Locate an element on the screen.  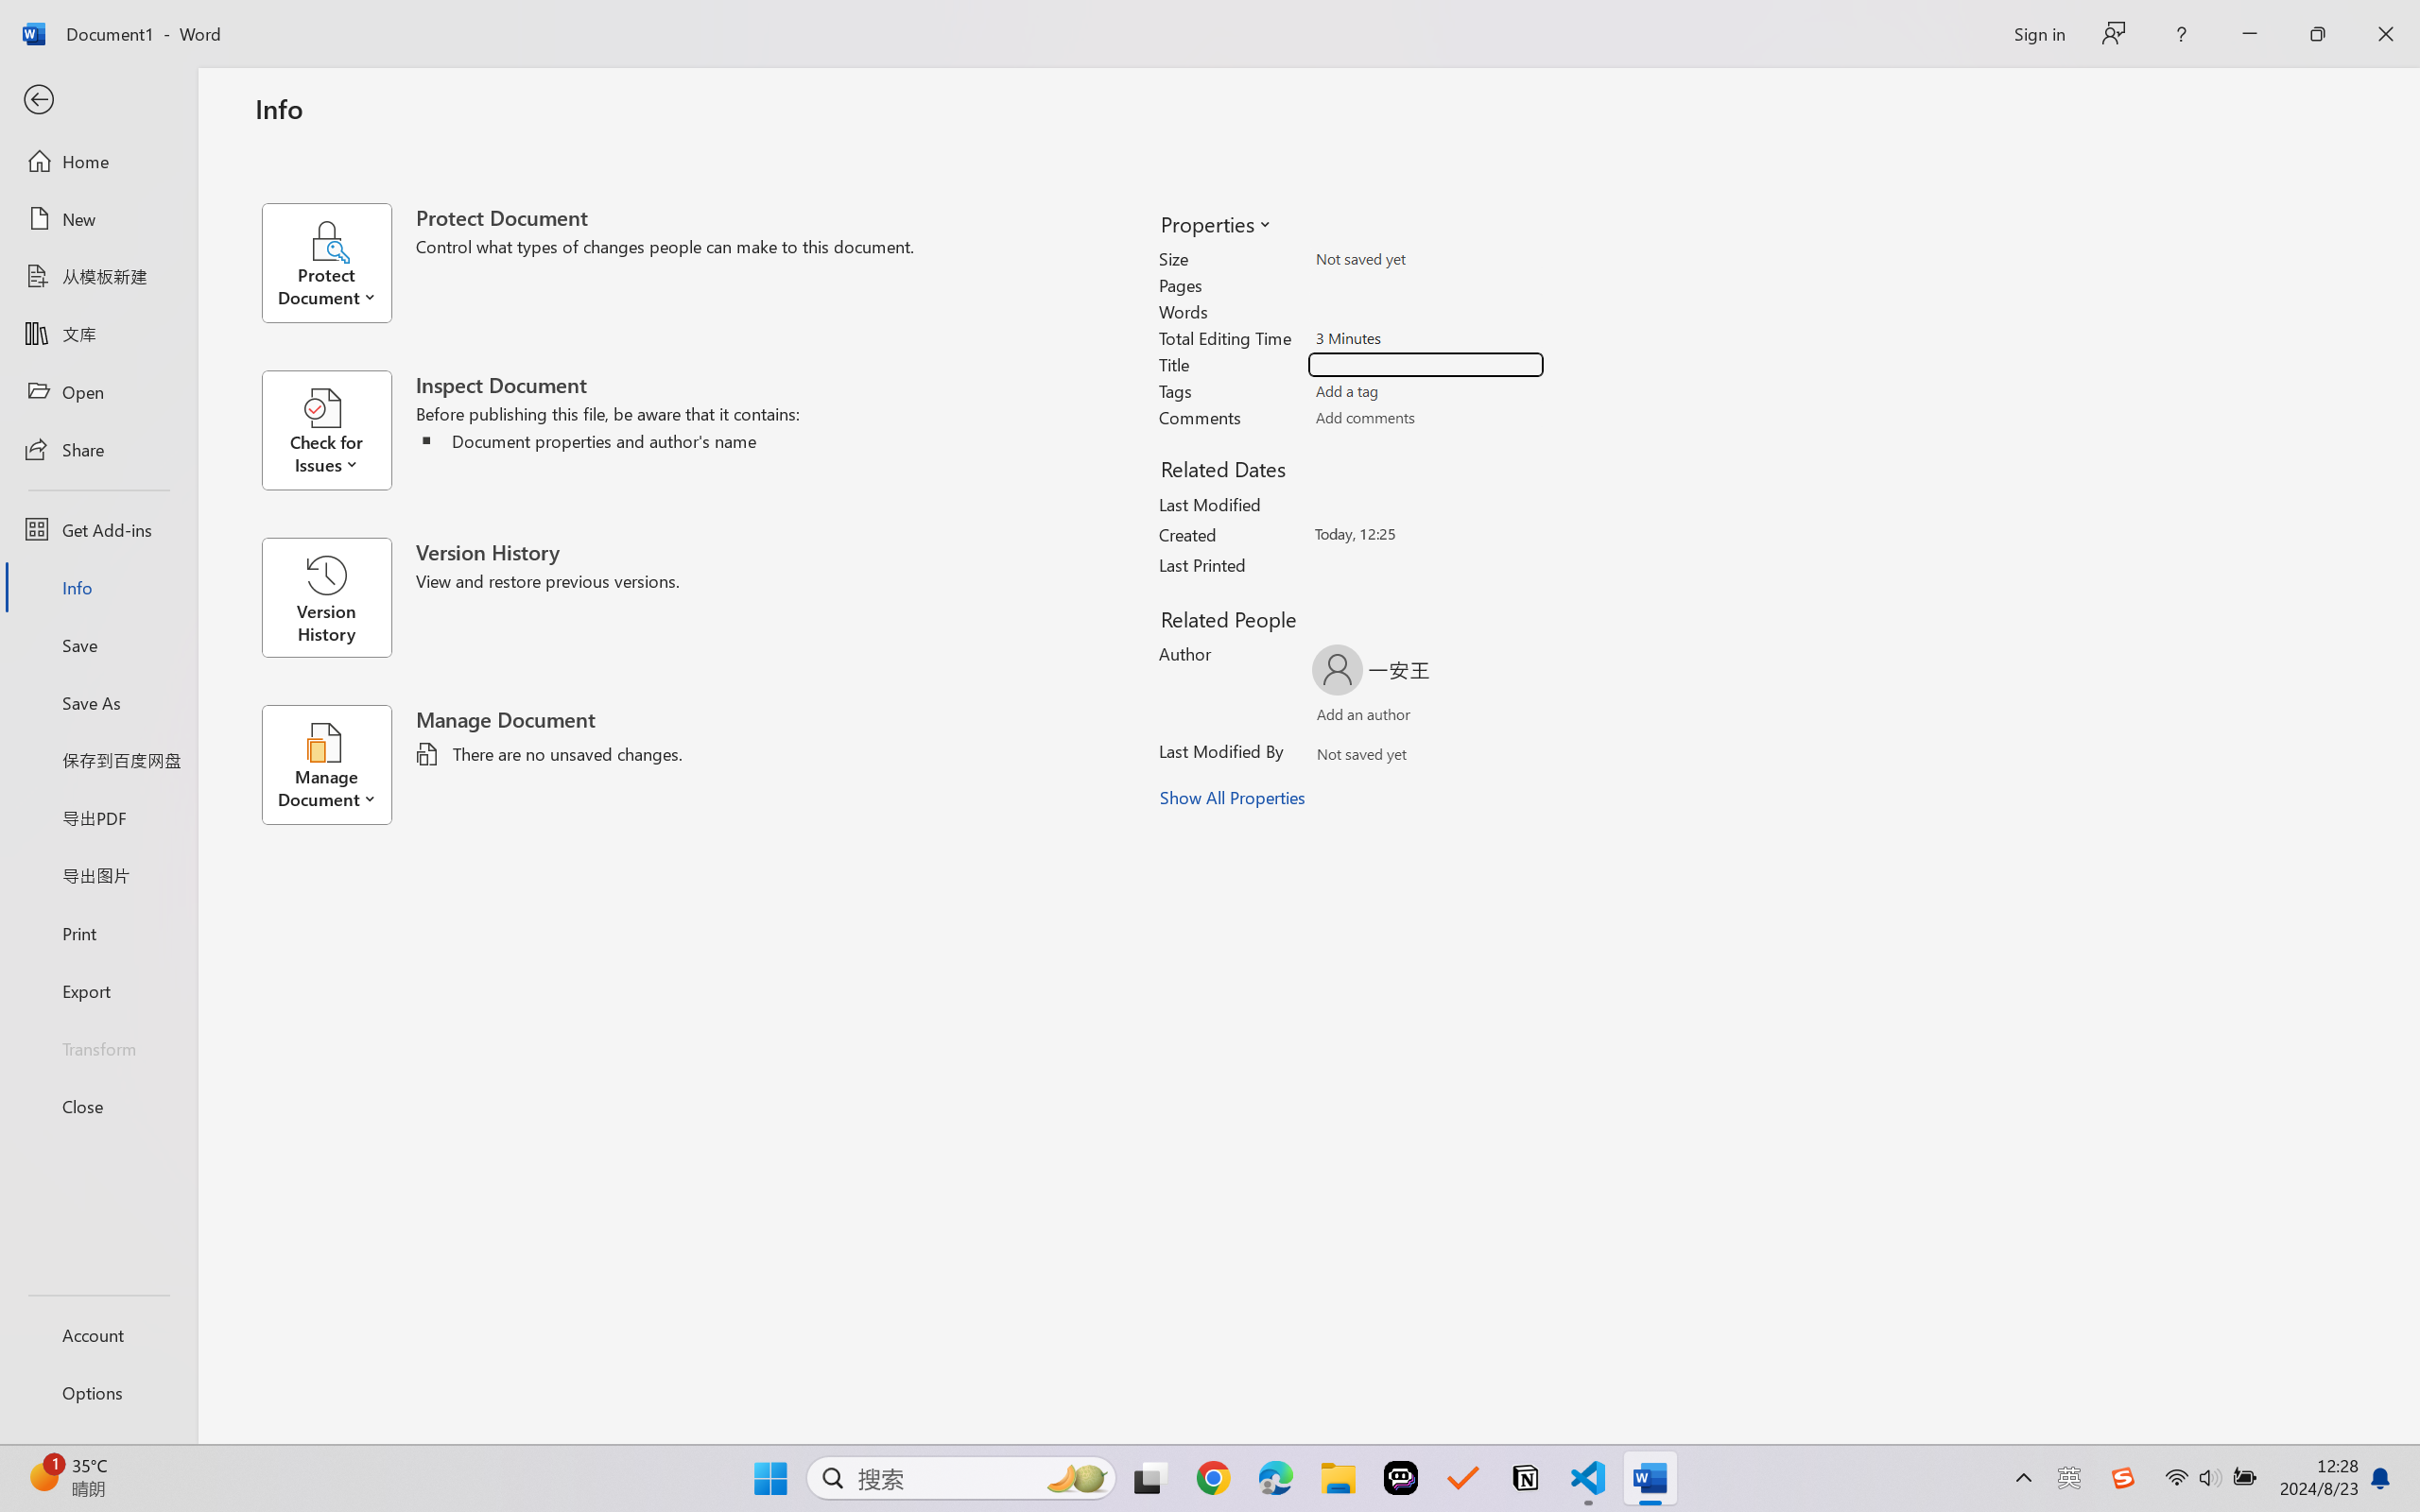
Export is located at coordinates (98, 990).